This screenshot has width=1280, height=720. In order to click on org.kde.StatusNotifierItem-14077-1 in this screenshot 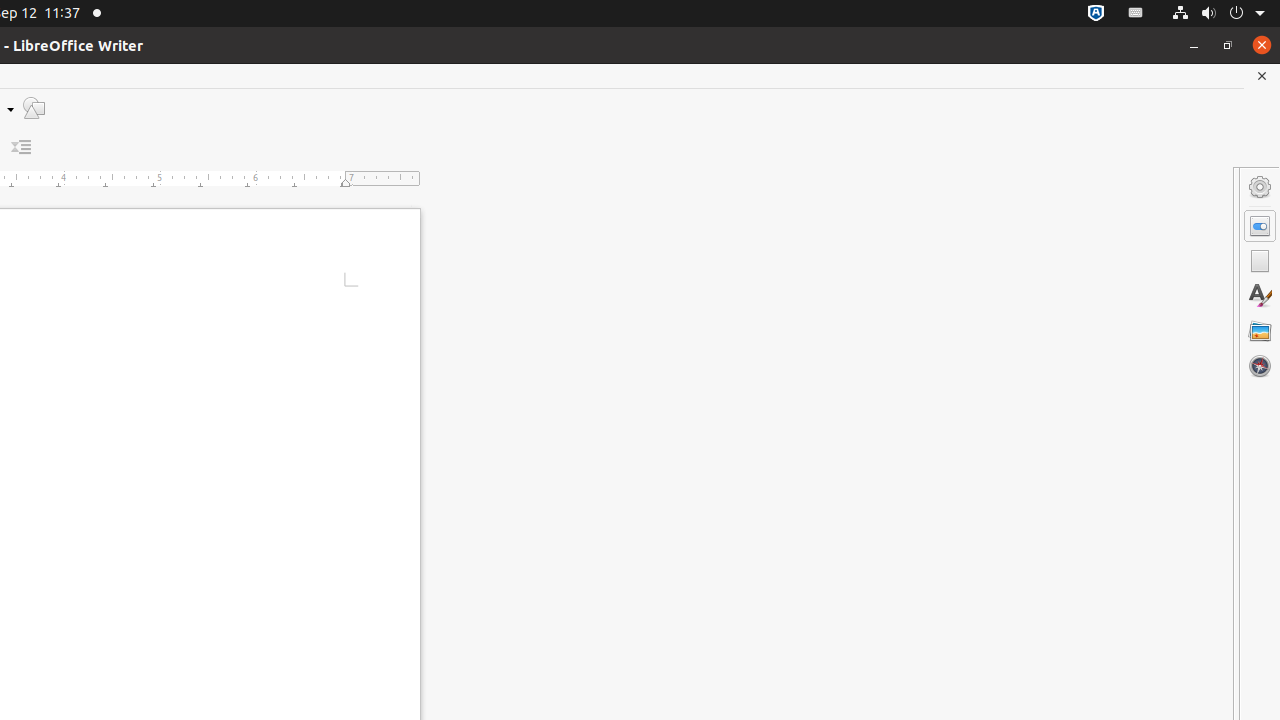, I will do `click(1136, 14)`.